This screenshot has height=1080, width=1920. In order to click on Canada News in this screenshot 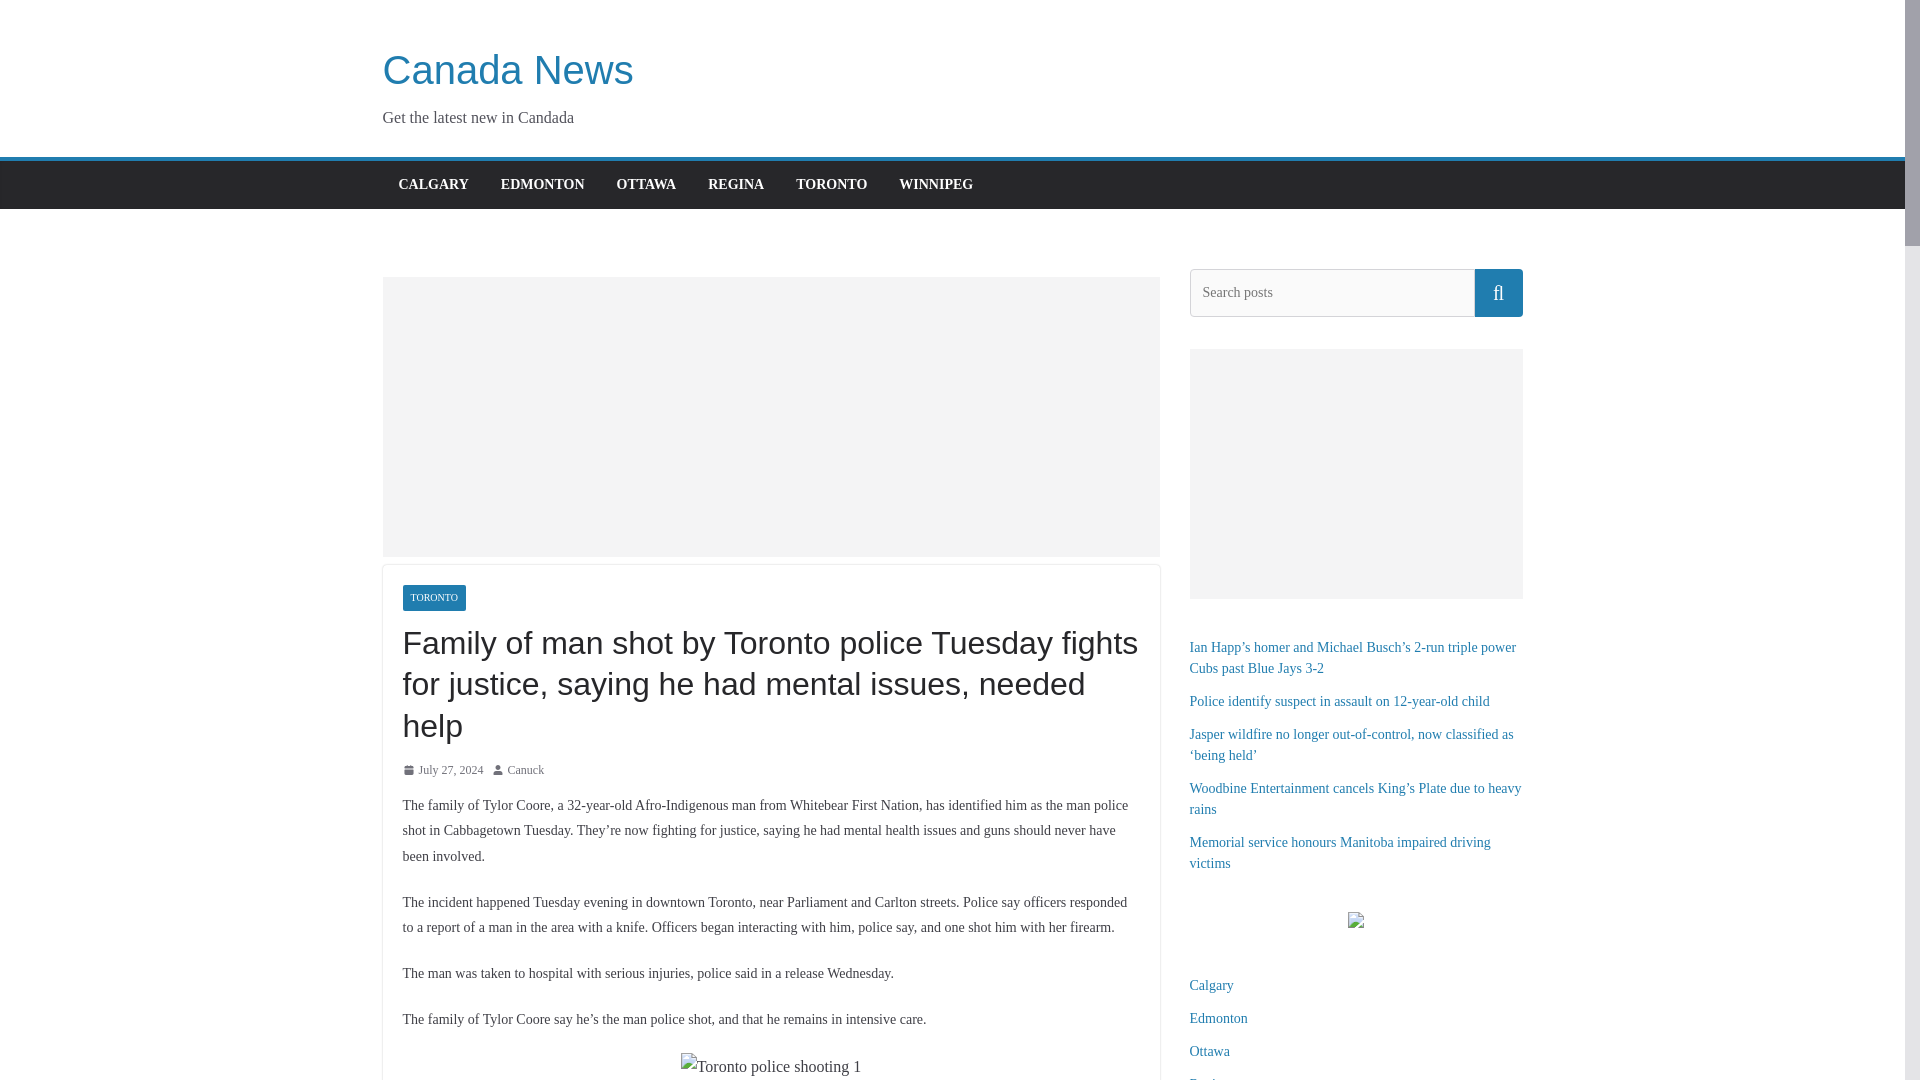, I will do `click(508, 69)`.